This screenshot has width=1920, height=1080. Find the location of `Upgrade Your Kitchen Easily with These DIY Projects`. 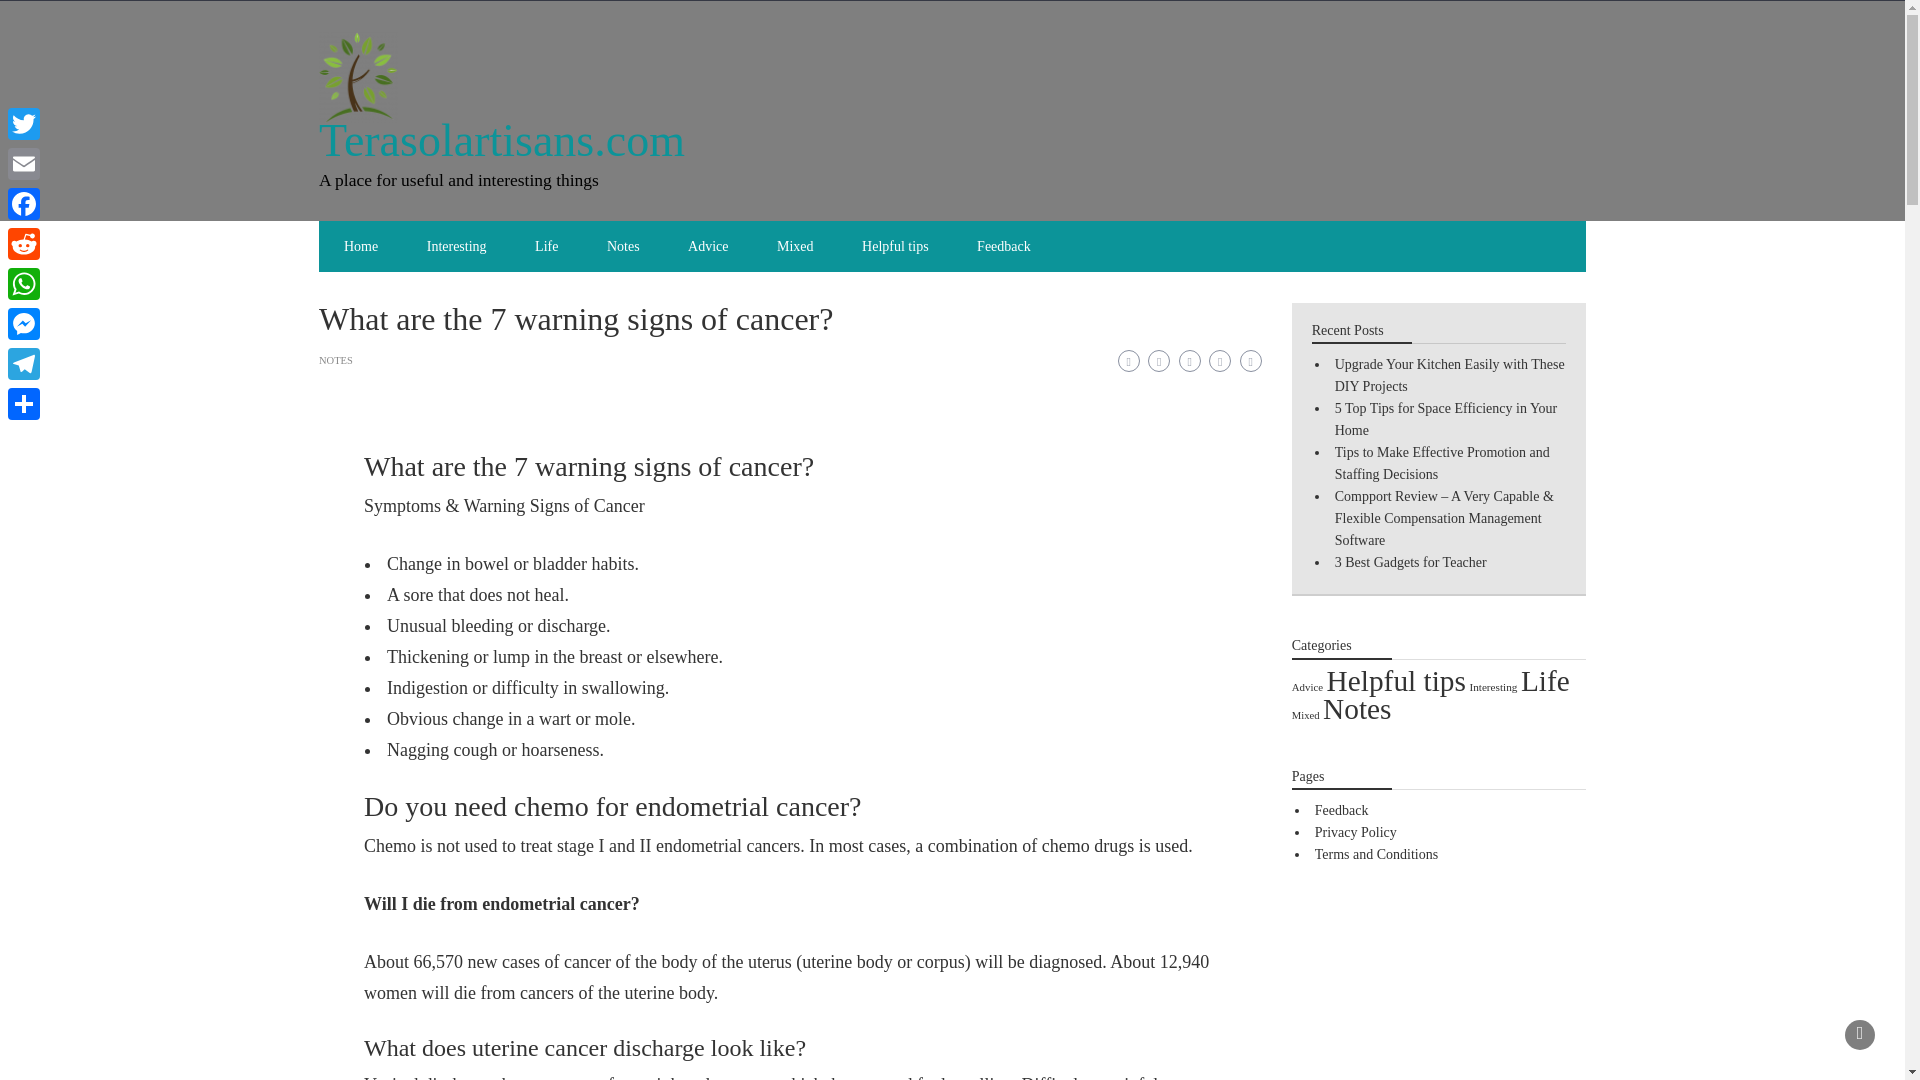

Upgrade Your Kitchen Easily with These DIY Projects is located at coordinates (1449, 376).